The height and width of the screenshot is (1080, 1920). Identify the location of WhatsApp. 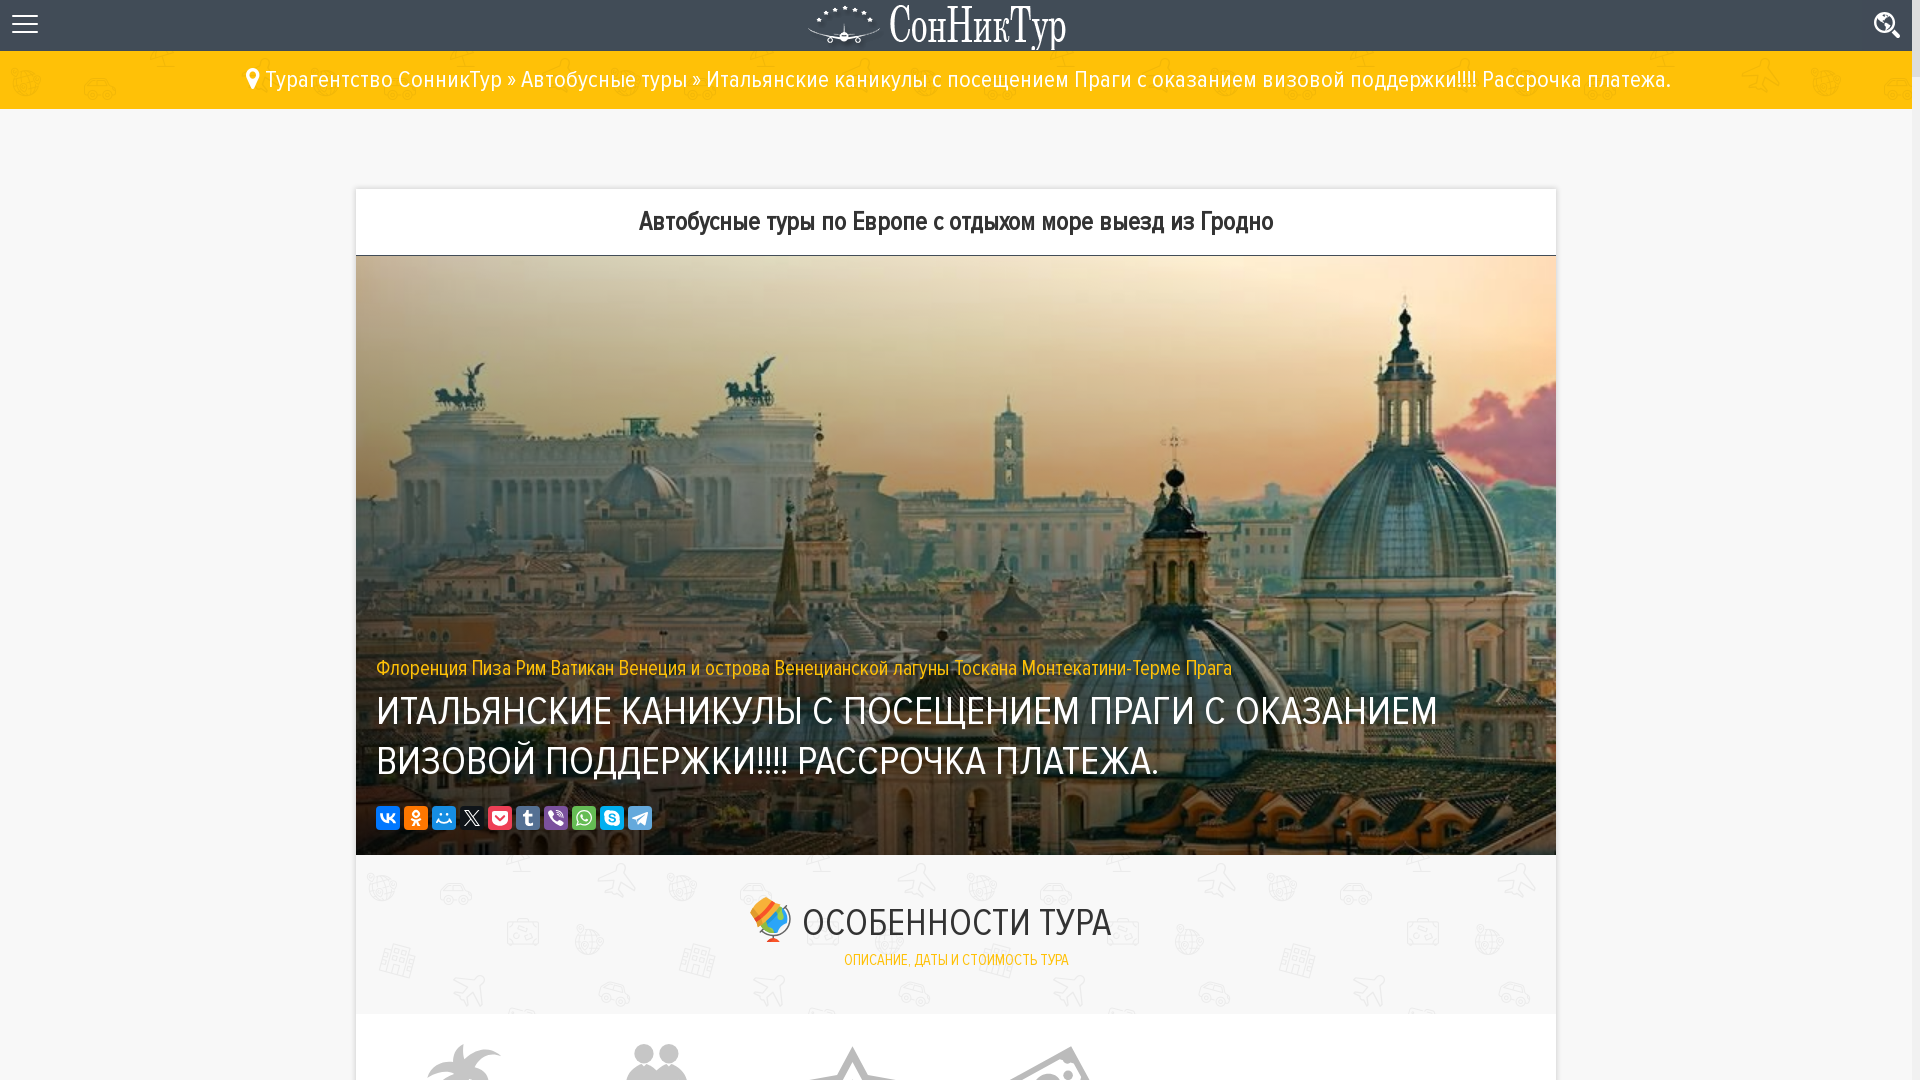
(584, 818).